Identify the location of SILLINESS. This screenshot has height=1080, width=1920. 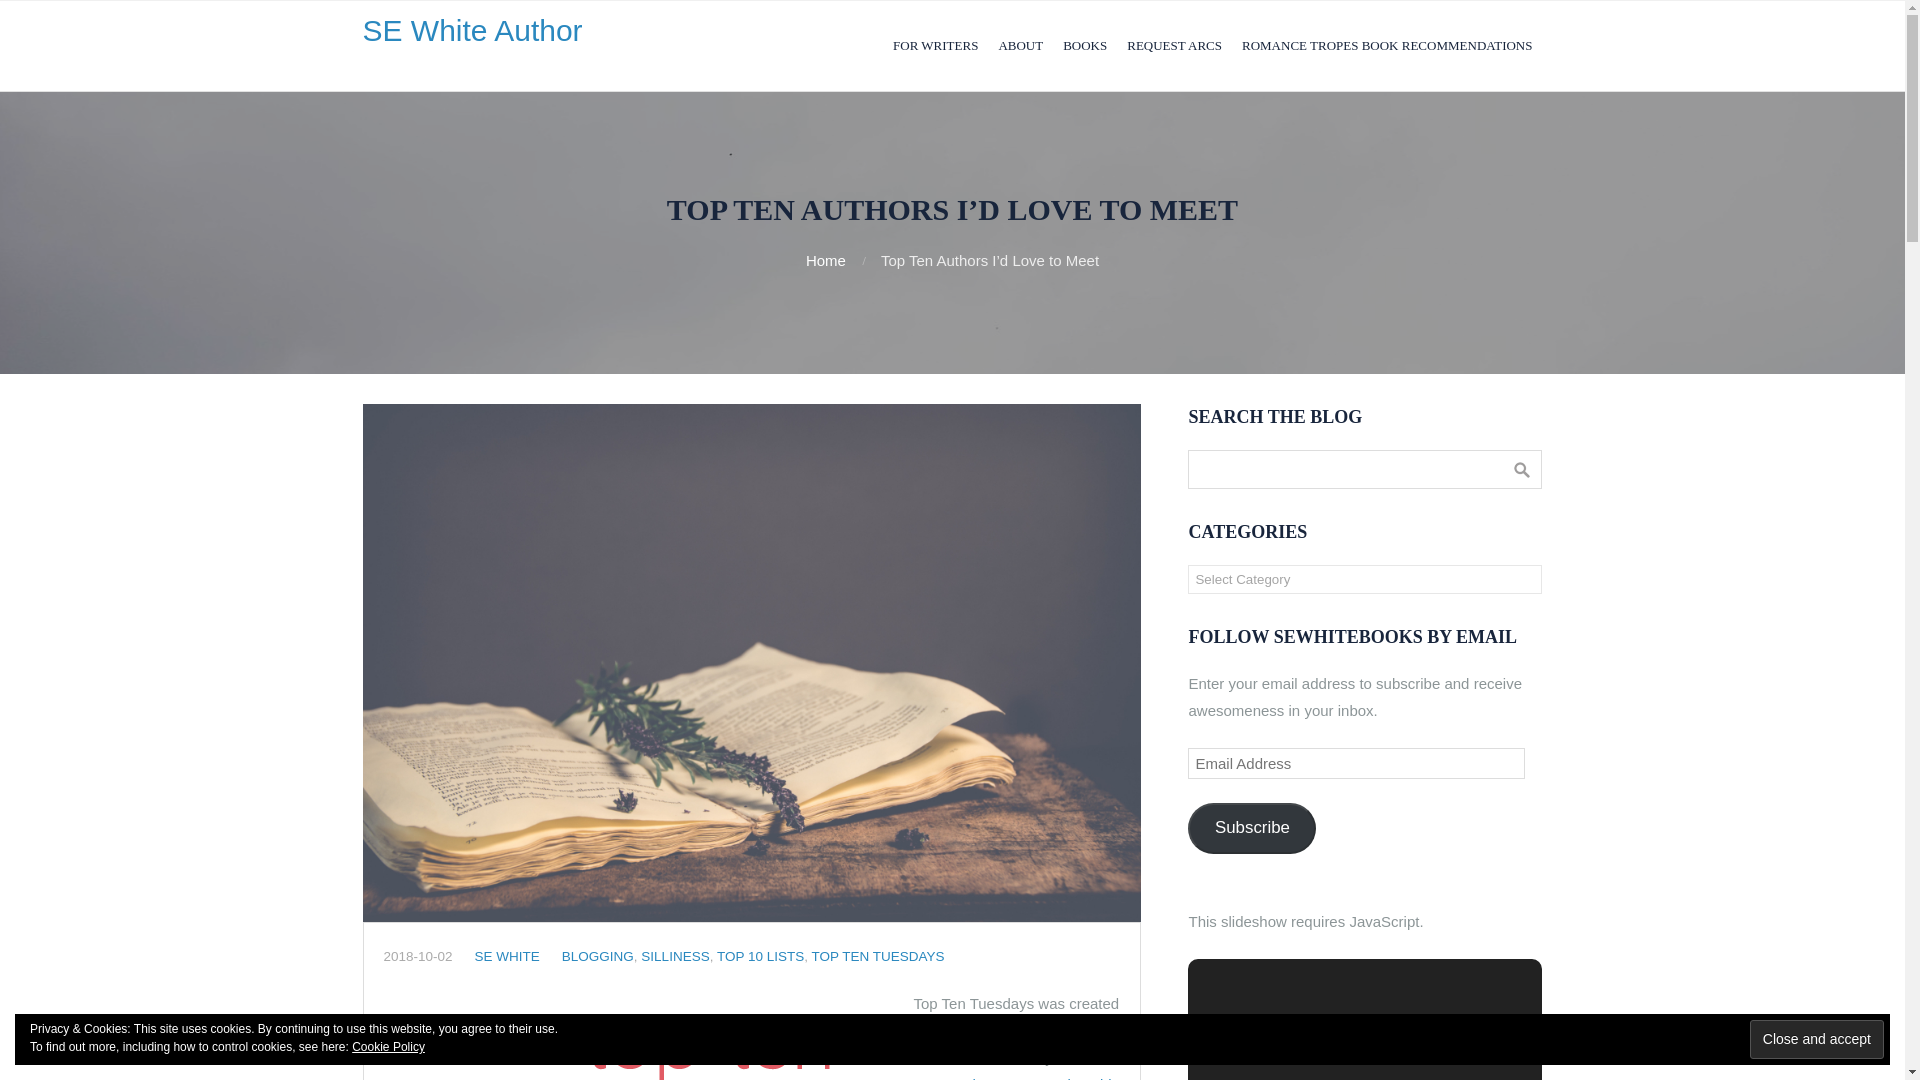
(674, 956).